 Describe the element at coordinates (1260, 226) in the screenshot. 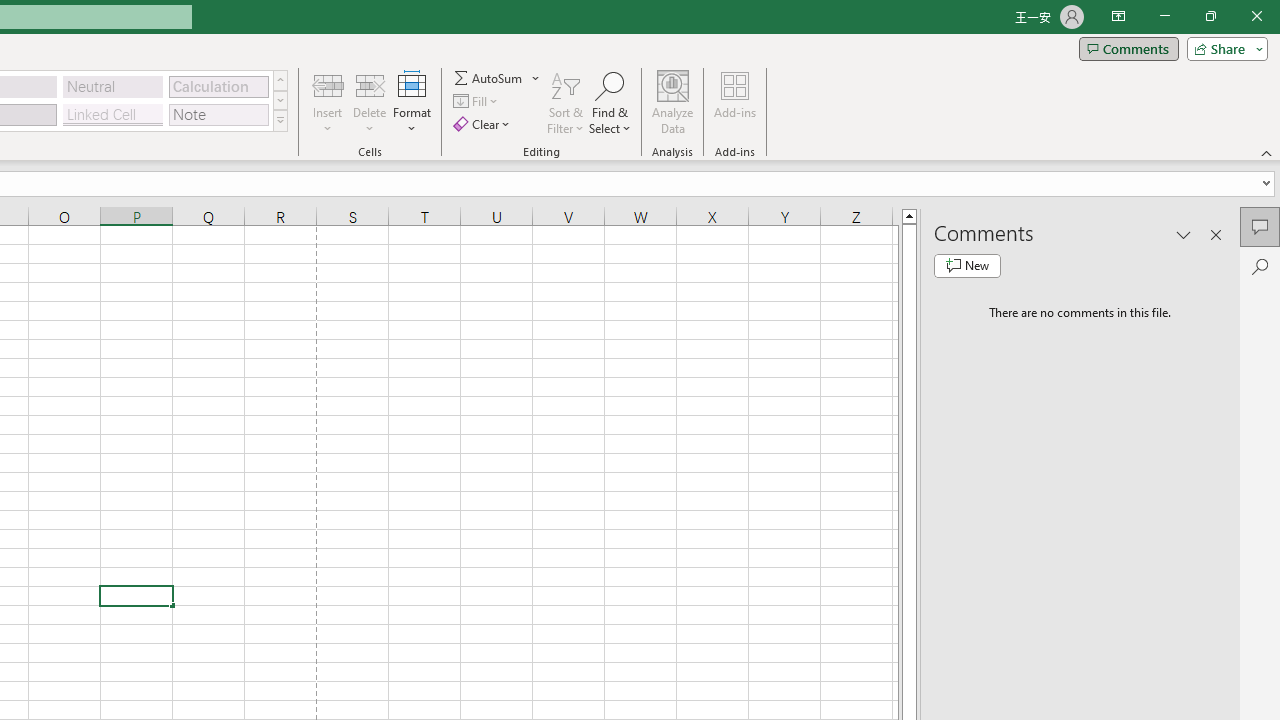

I see `Comments` at that location.